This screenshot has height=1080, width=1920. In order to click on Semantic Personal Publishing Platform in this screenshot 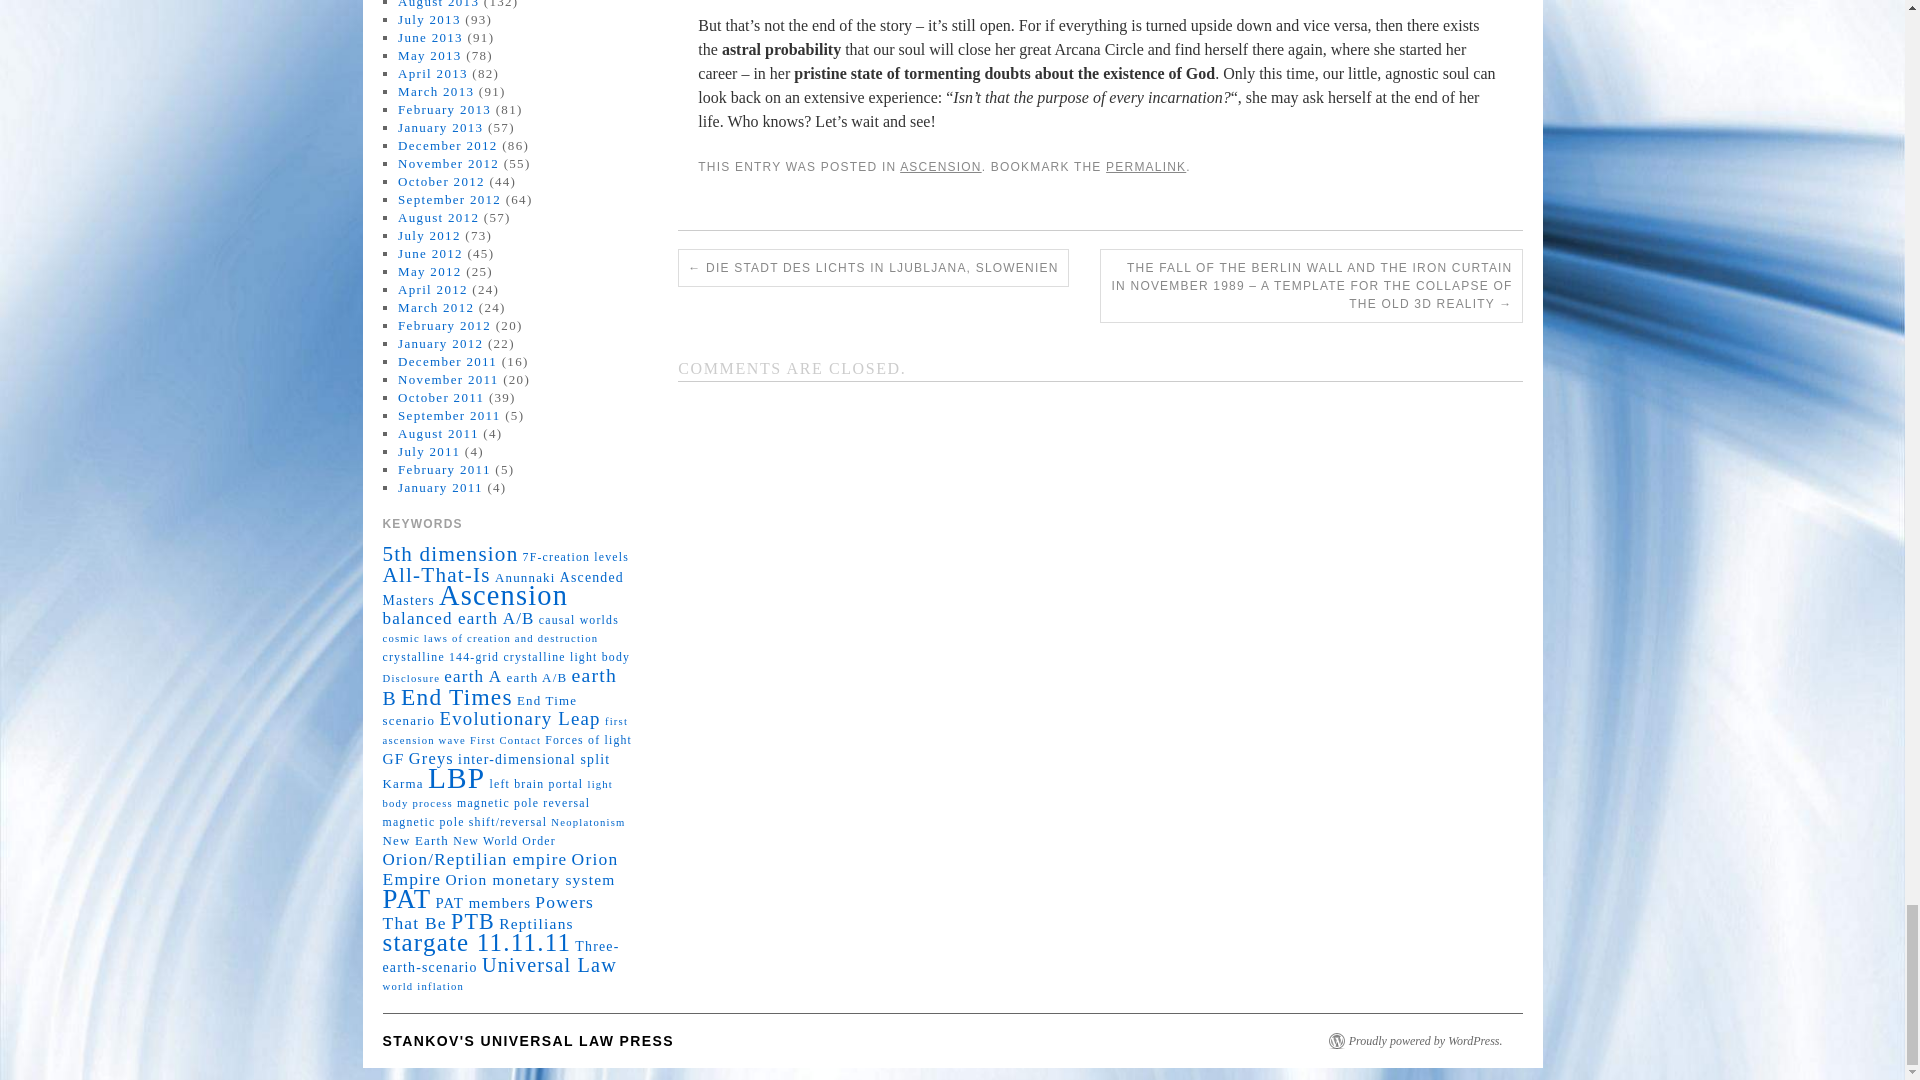, I will do `click(1425, 1040)`.